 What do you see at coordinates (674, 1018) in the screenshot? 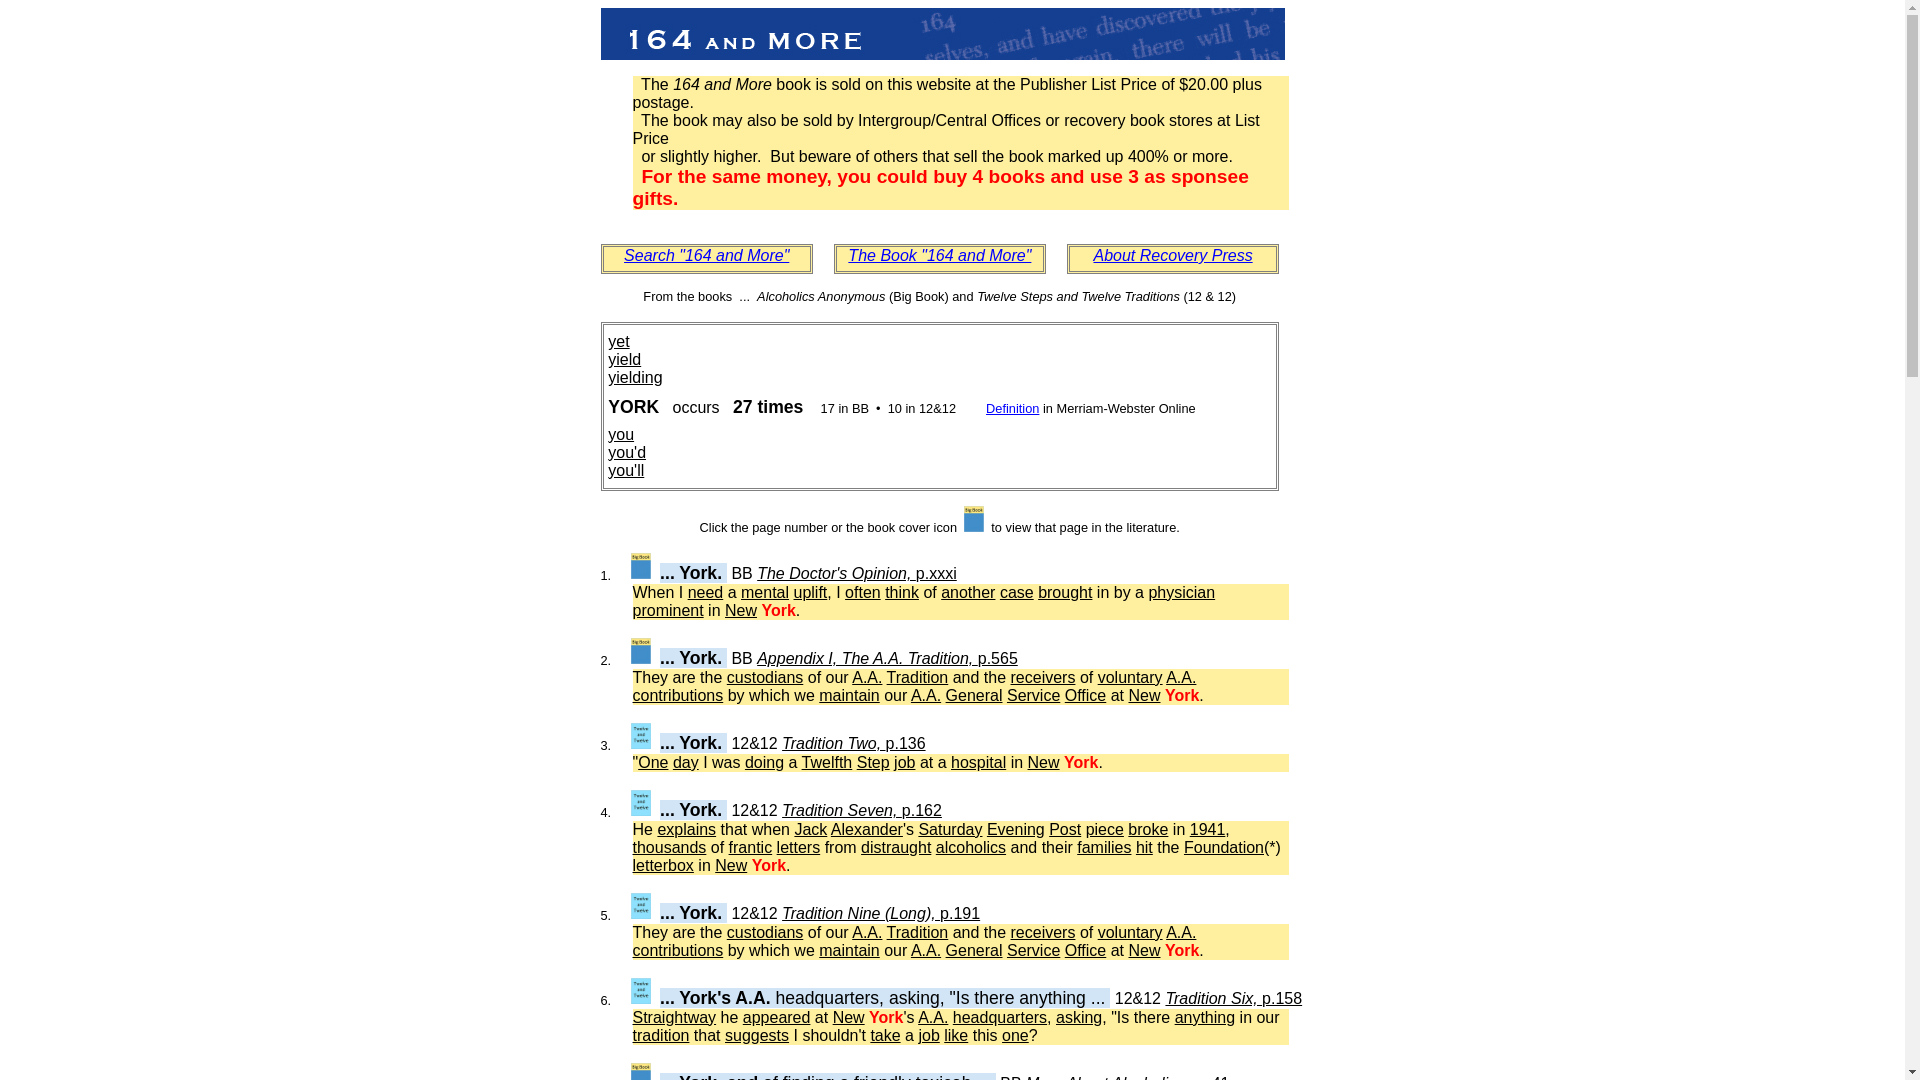
I see `Straightway` at bounding box center [674, 1018].